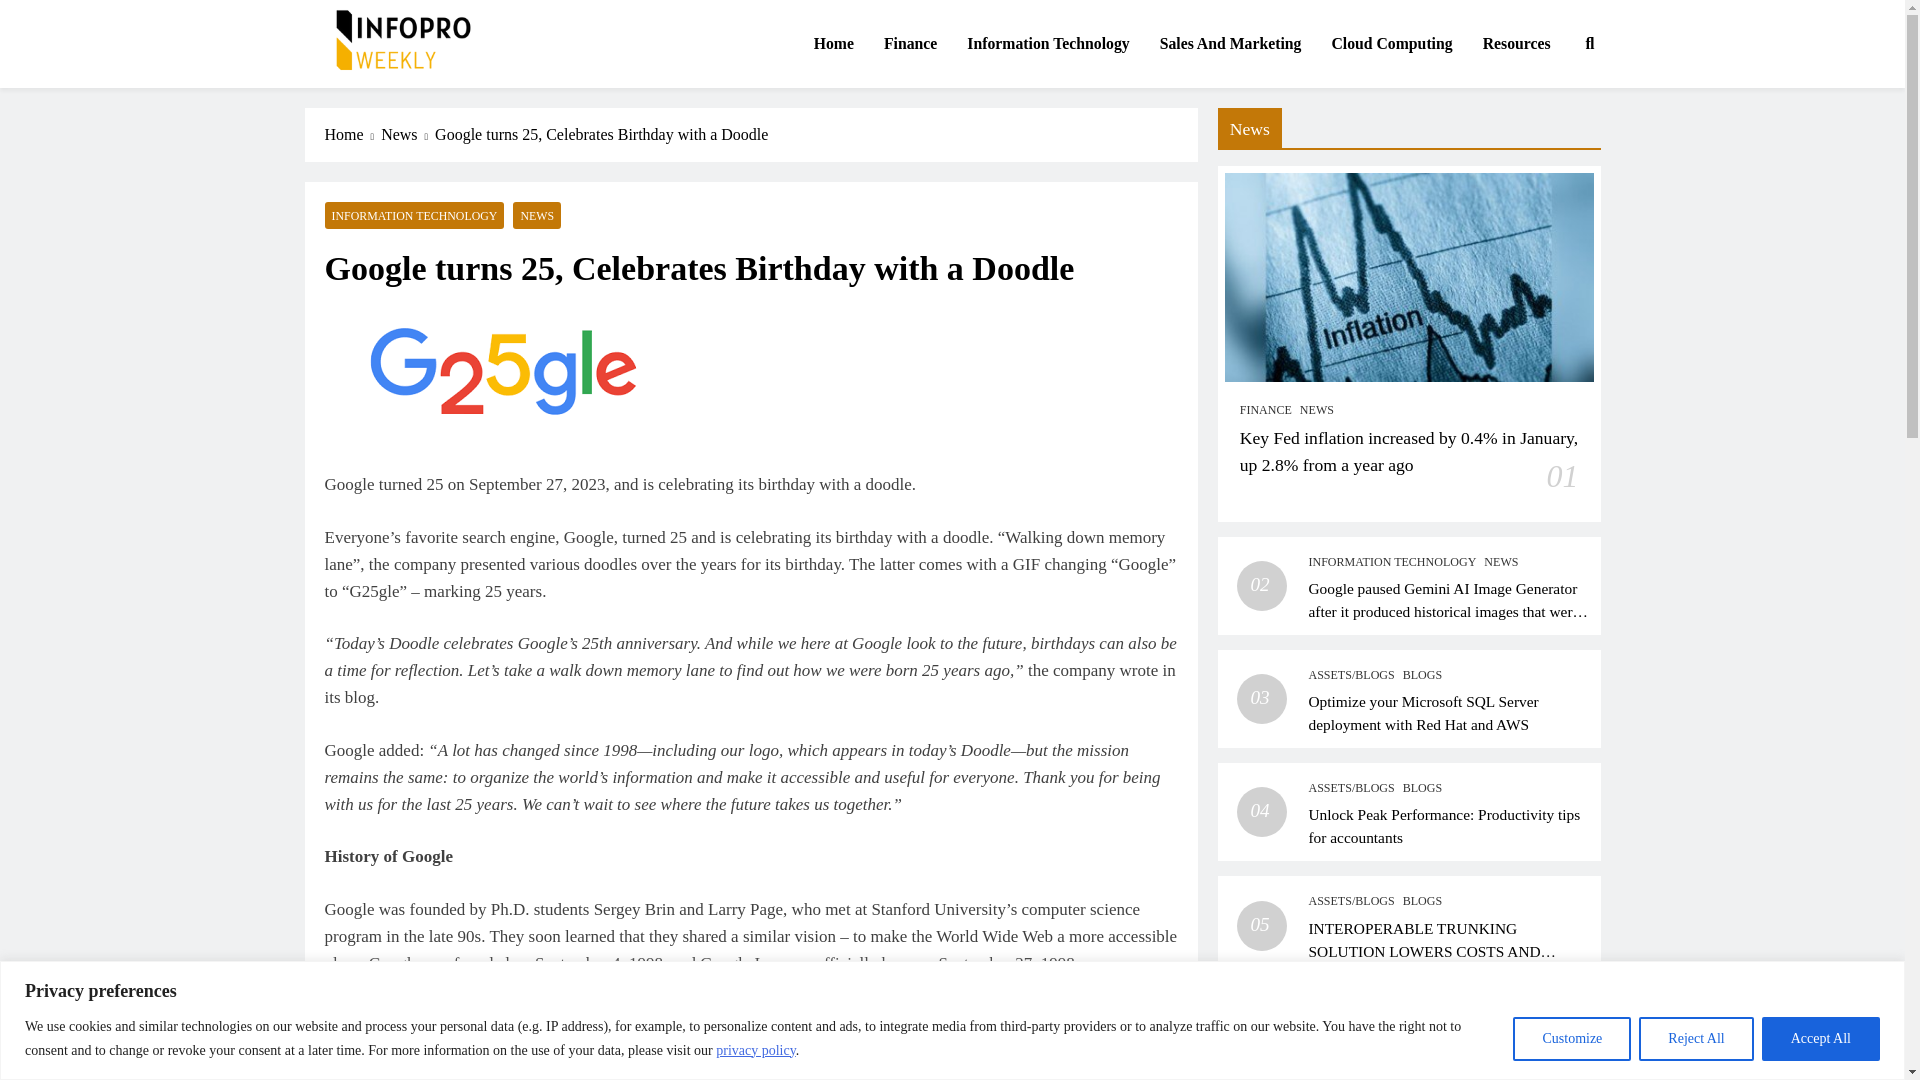 The height and width of the screenshot is (1080, 1920). What do you see at coordinates (1571, 1038) in the screenshot?
I see `Customize` at bounding box center [1571, 1038].